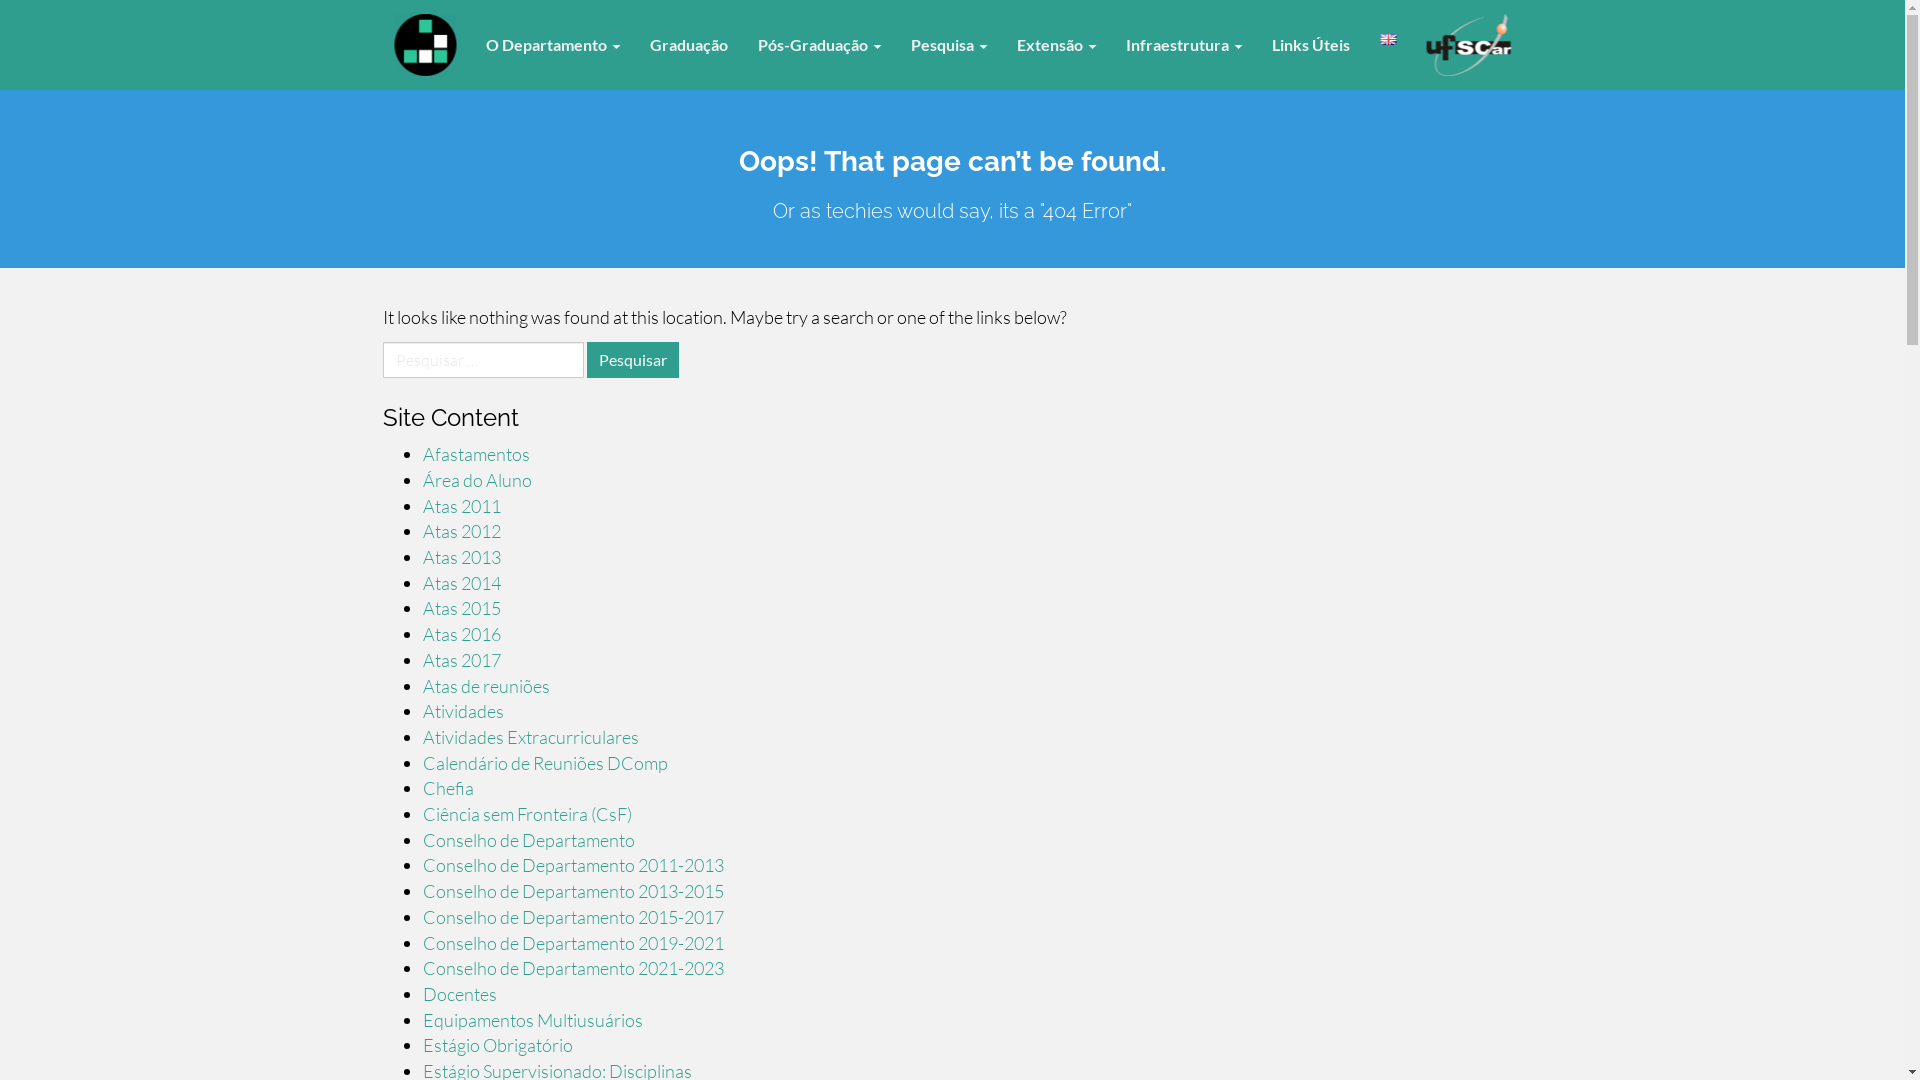 This screenshot has width=1920, height=1080. I want to click on Pesquisa, so click(949, 45).